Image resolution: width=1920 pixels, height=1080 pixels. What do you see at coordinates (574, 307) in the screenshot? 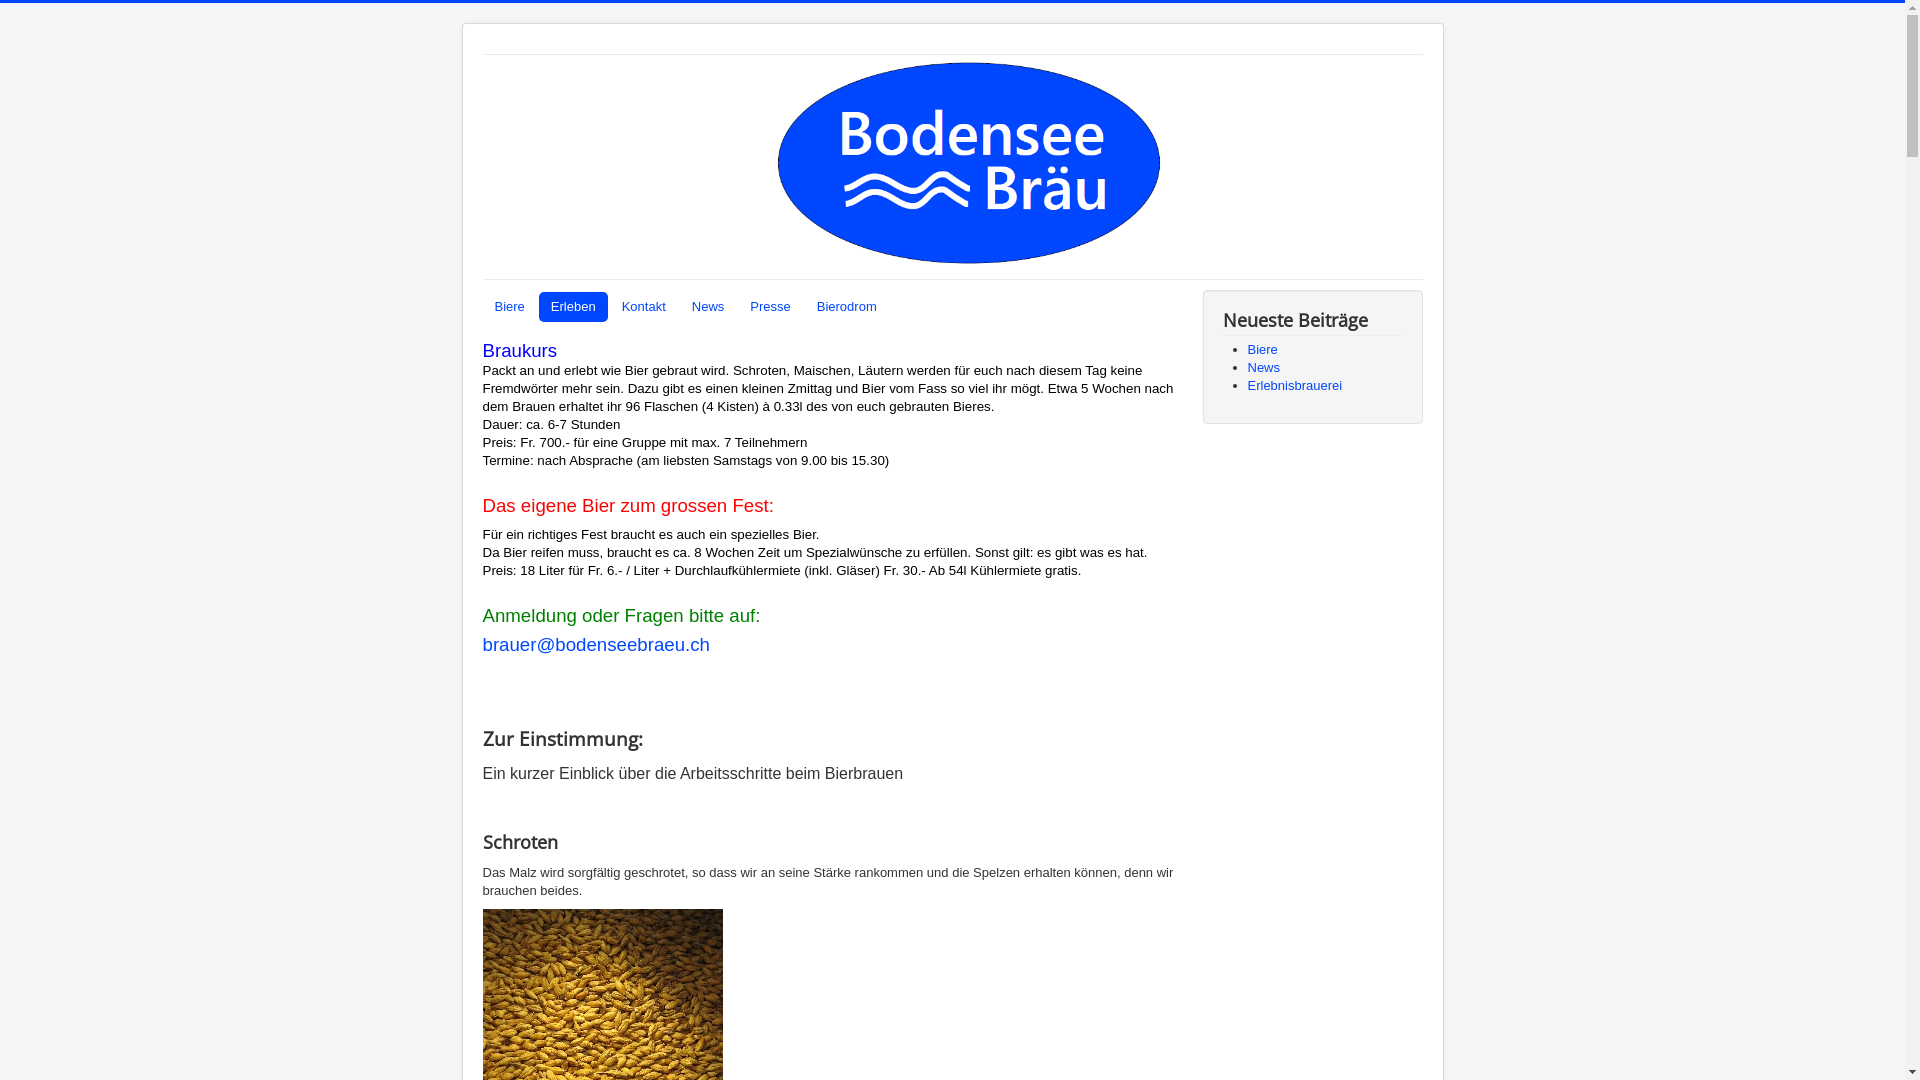
I see `Erleben` at bounding box center [574, 307].